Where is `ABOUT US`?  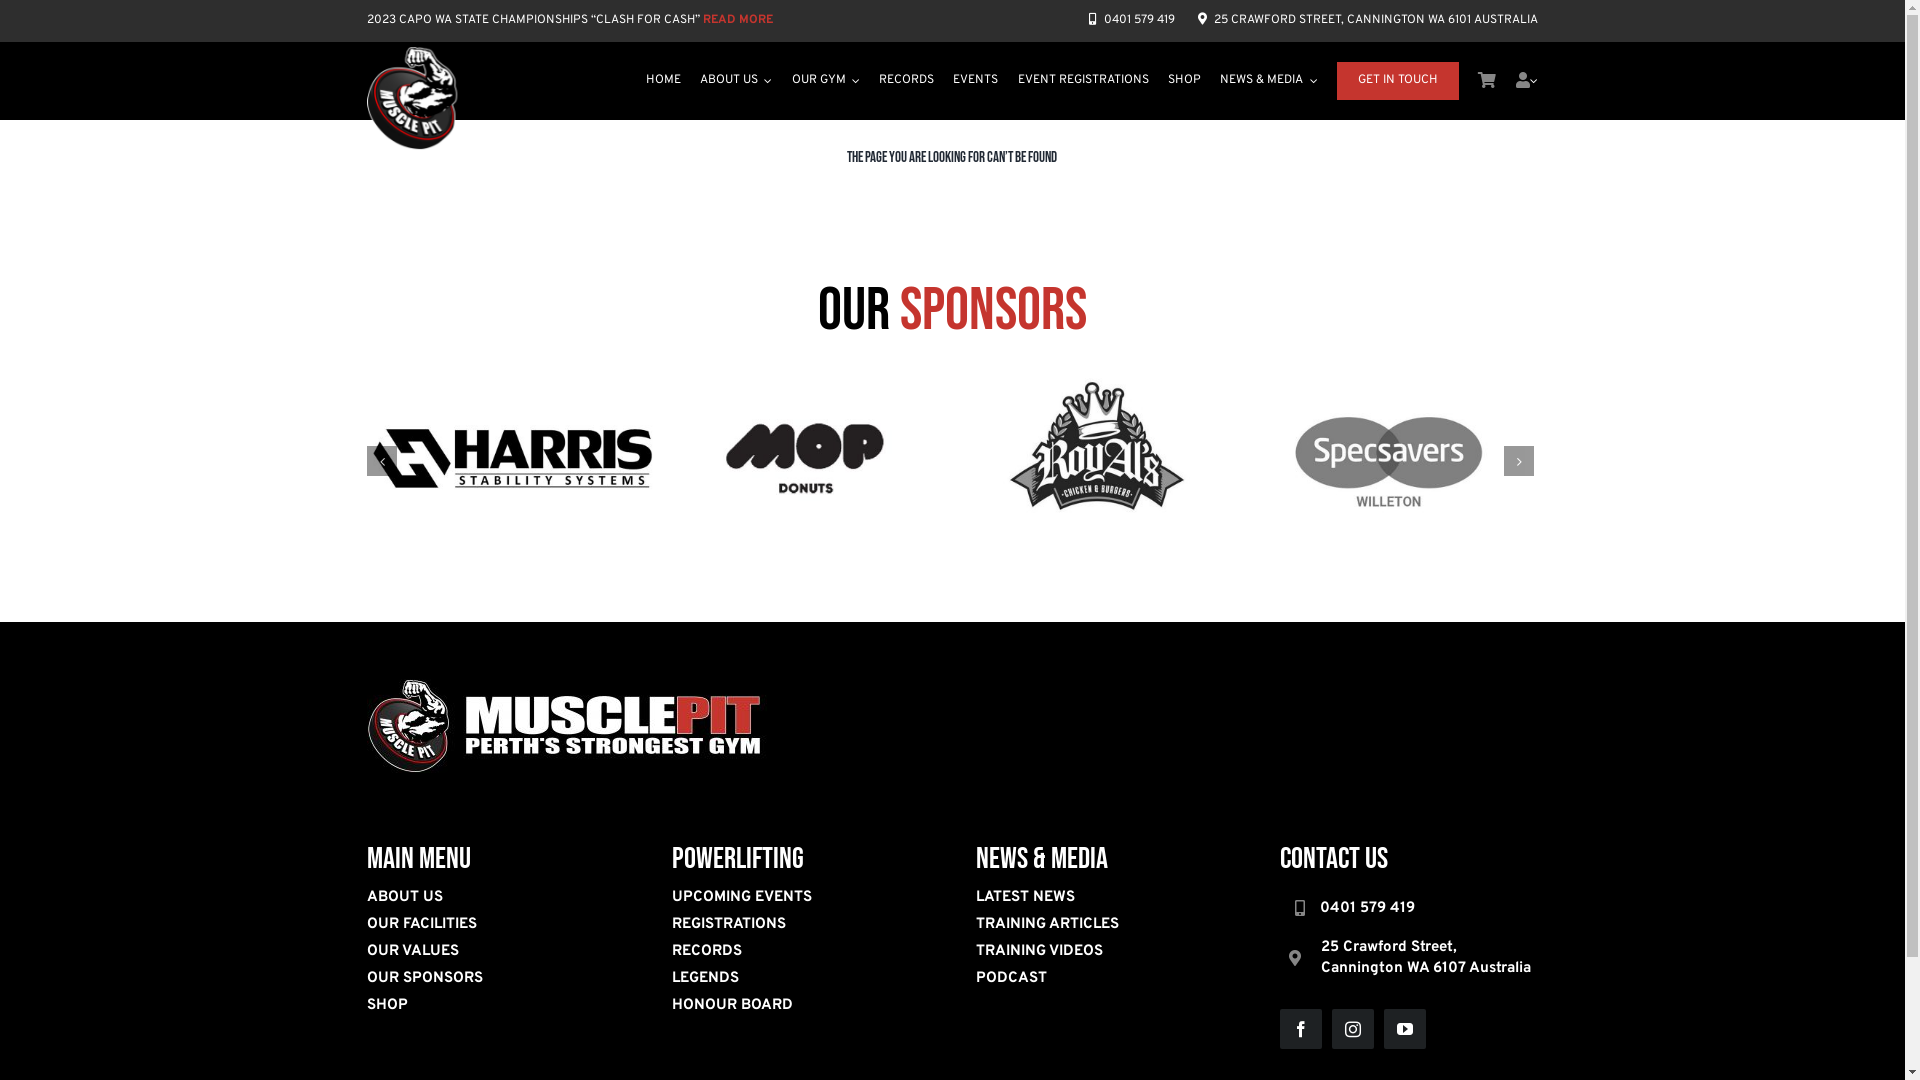
ABOUT US is located at coordinates (736, 81).